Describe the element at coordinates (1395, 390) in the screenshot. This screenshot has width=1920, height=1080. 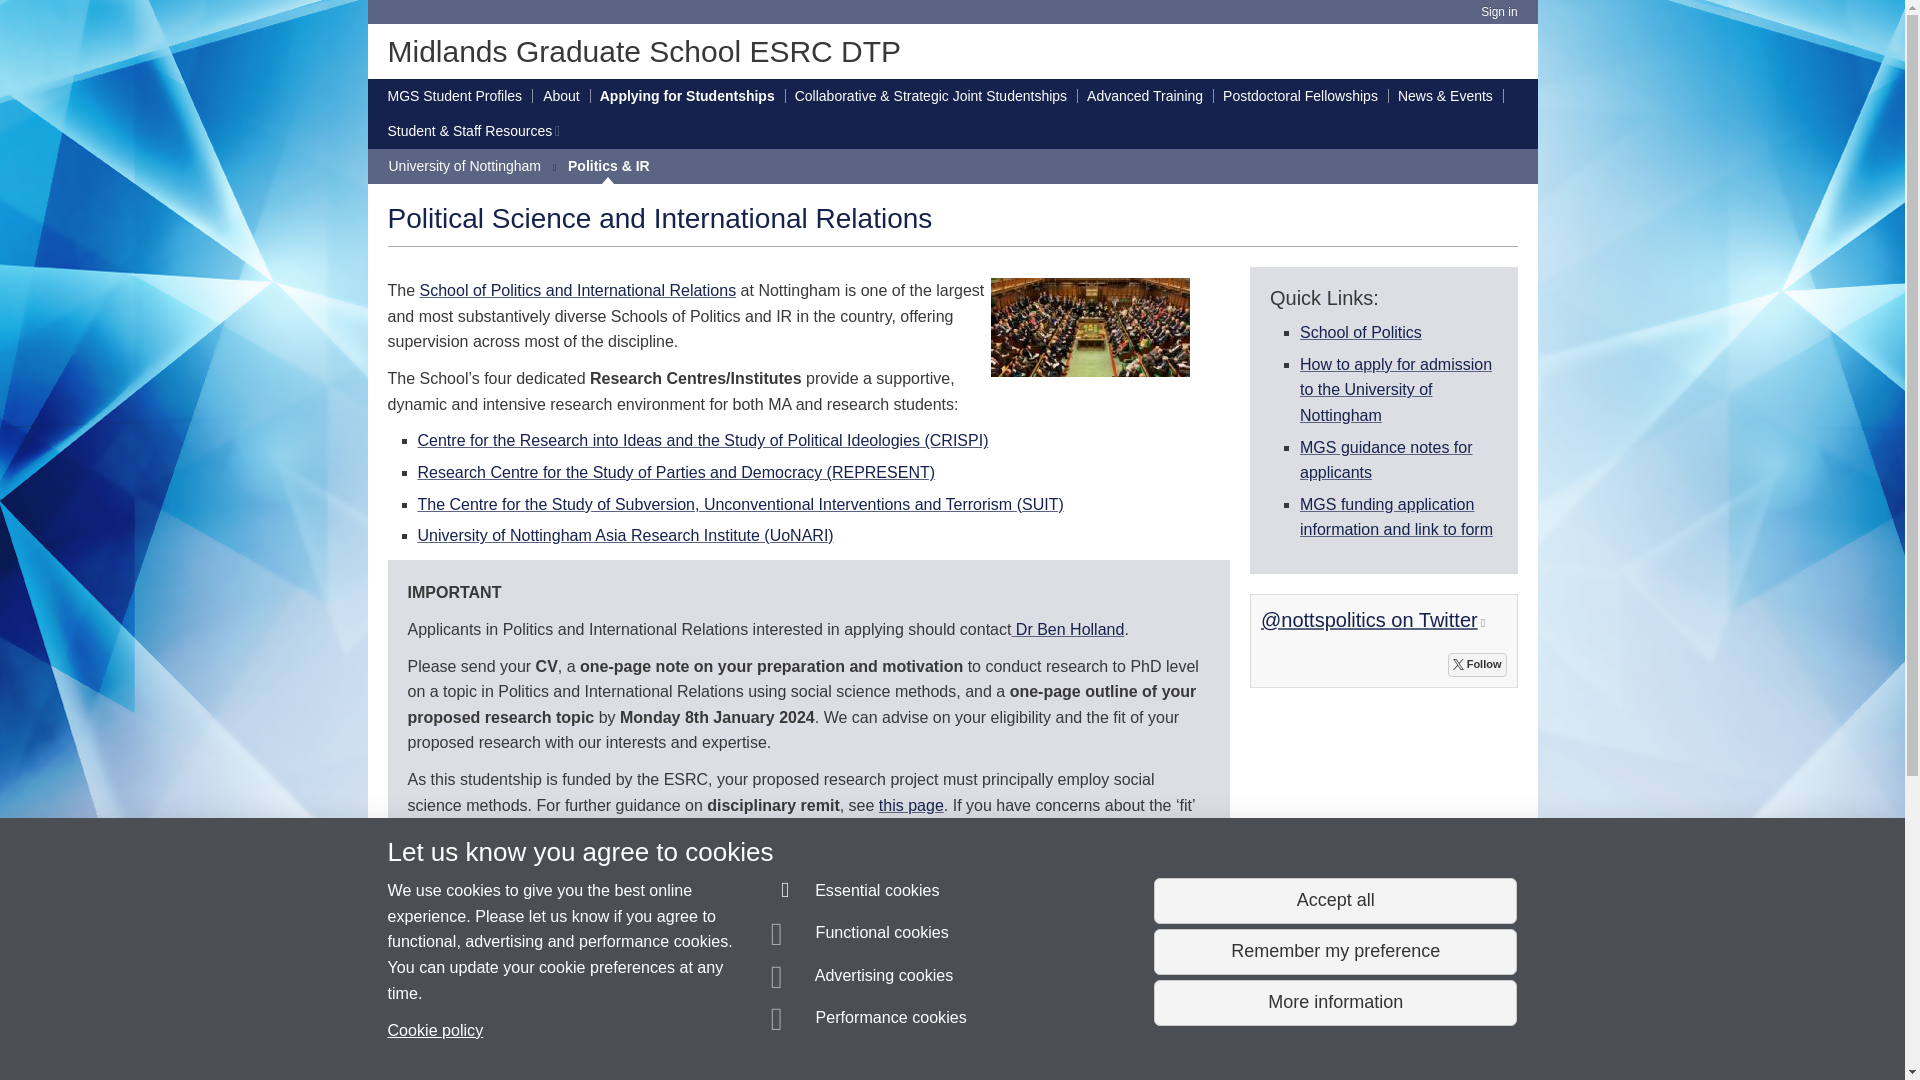
I see `UoN Admissions` at that location.